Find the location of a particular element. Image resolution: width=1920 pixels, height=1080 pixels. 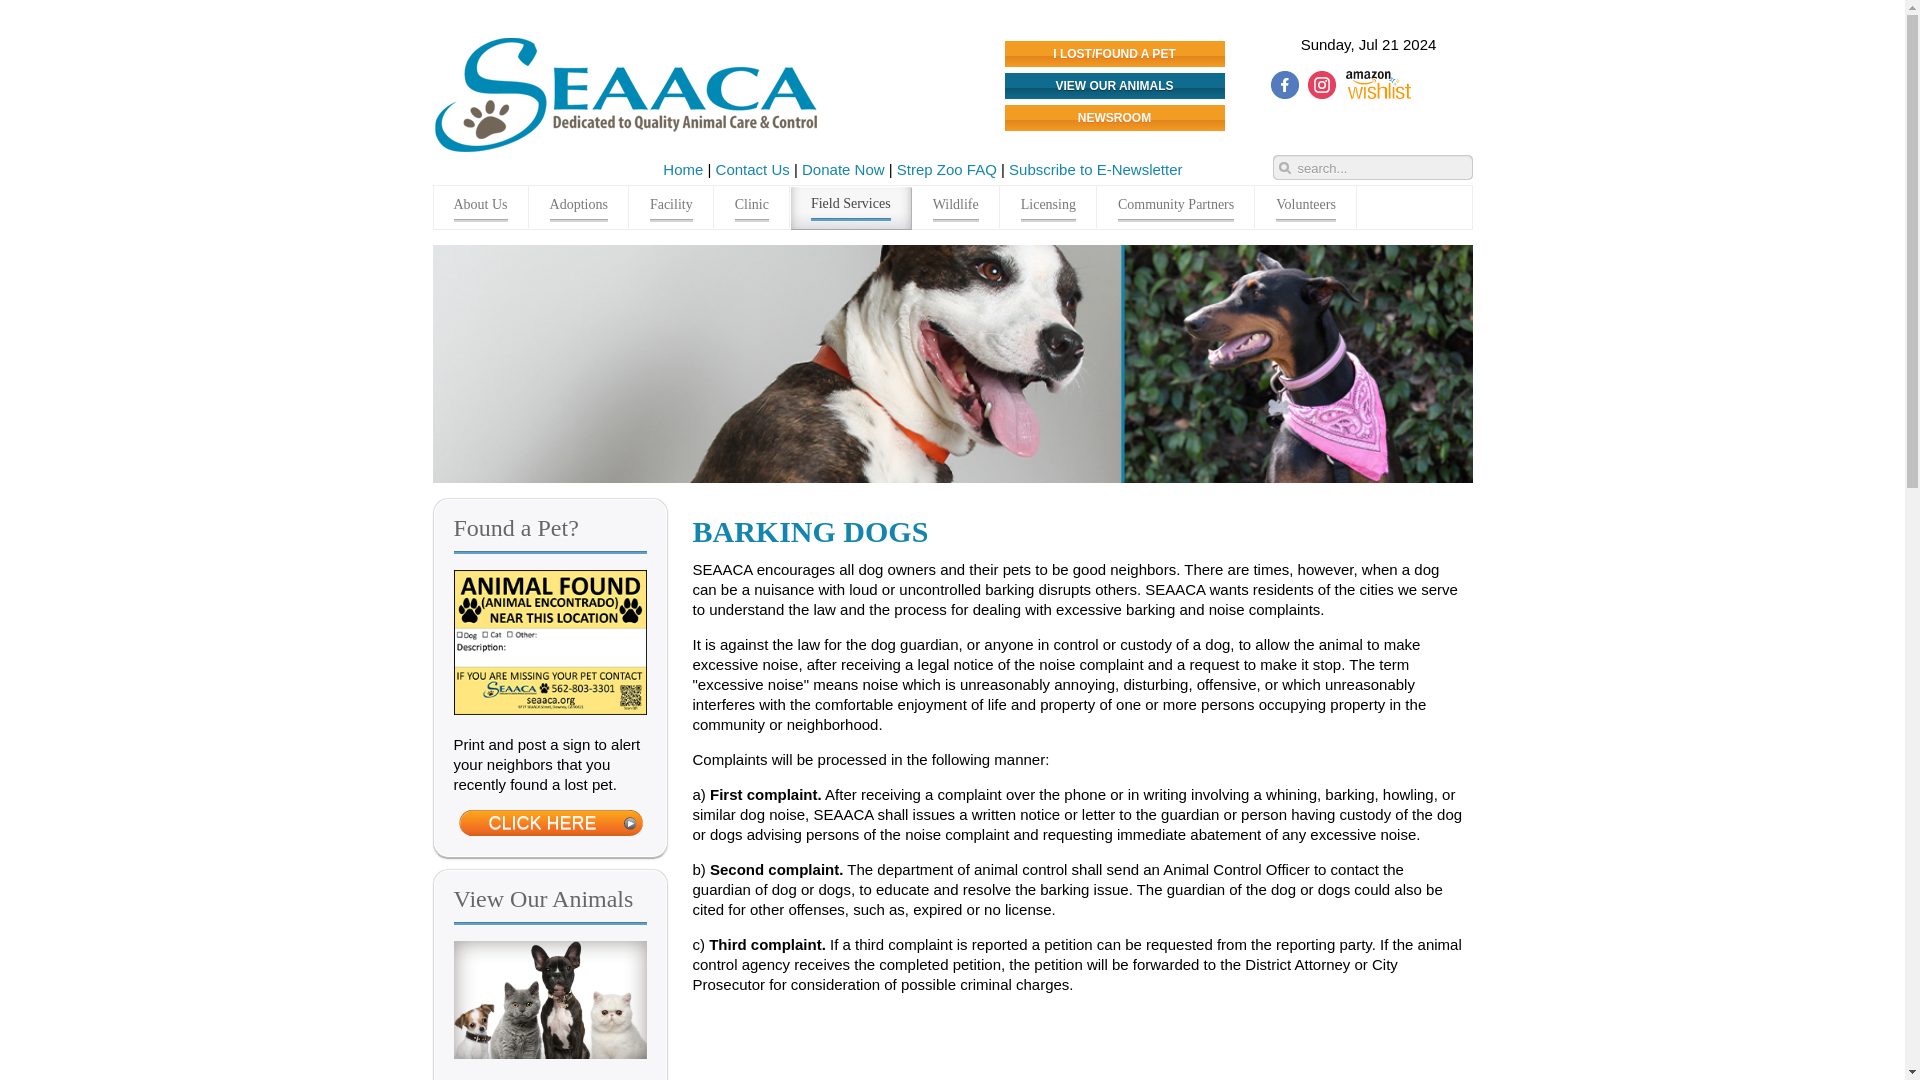

Donate Now is located at coordinates (845, 169).